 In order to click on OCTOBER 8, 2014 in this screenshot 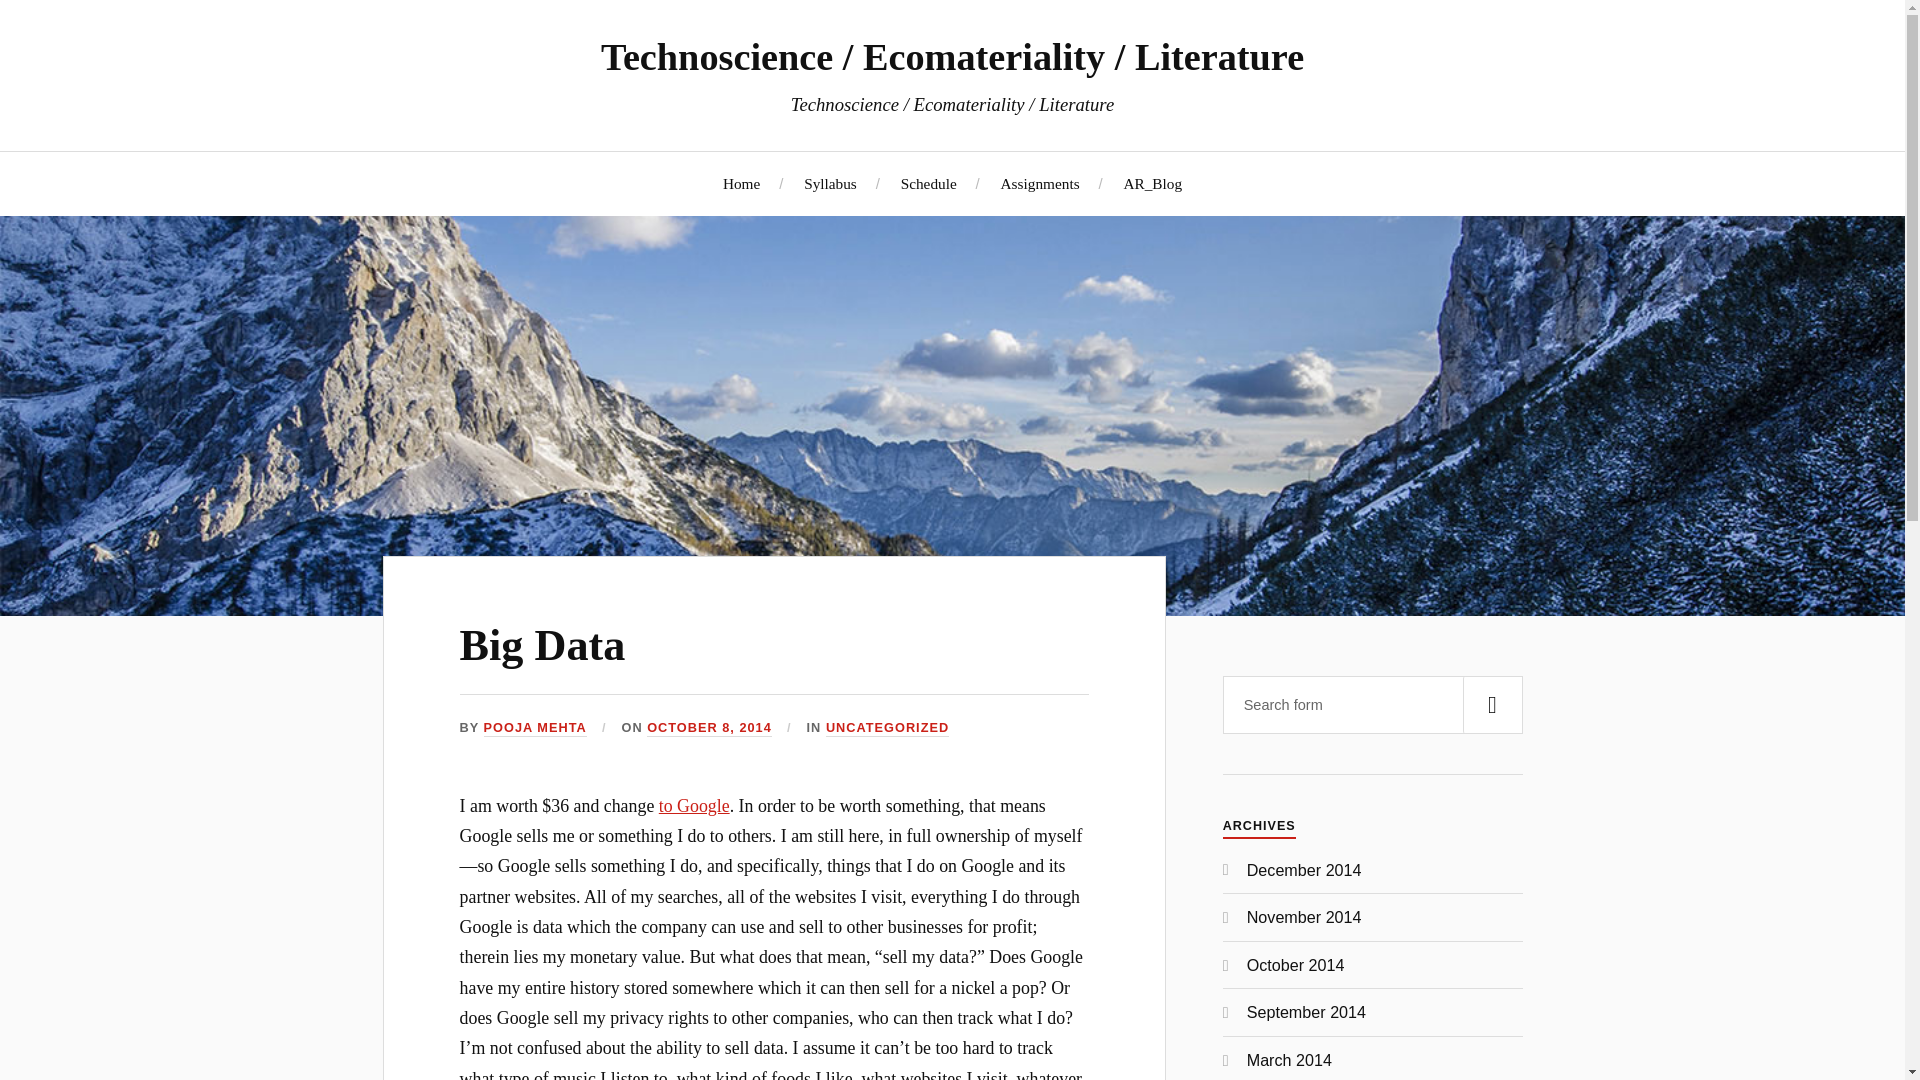, I will do `click(709, 728)`.